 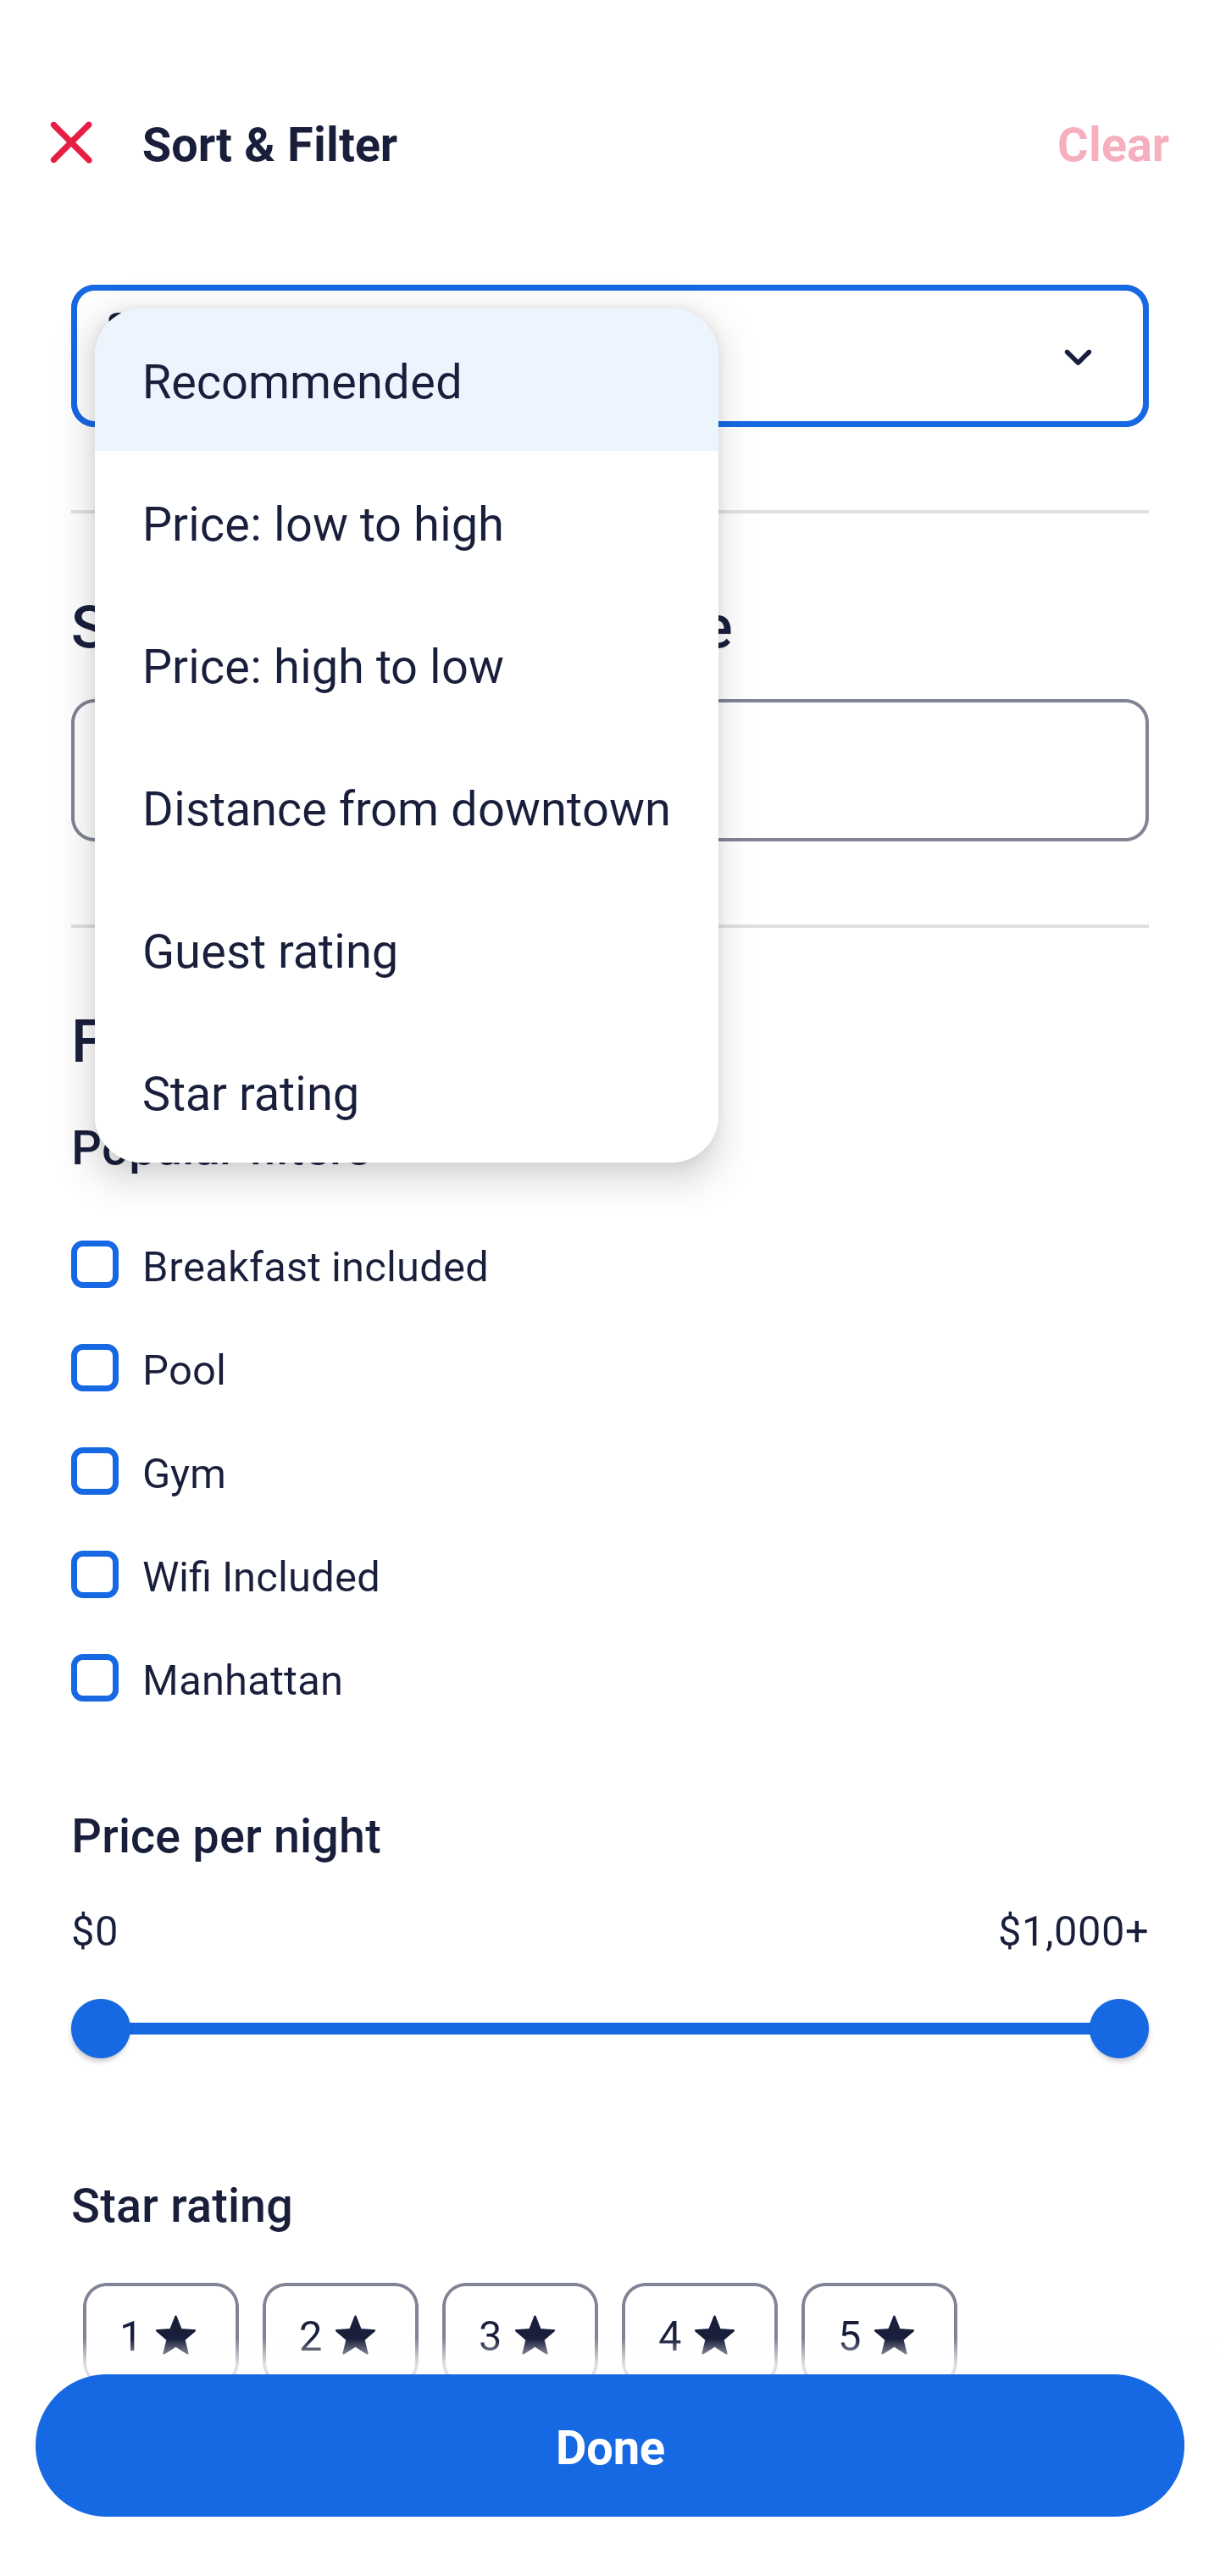 What do you see at coordinates (407, 664) in the screenshot?
I see `Price: high to low` at bounding box center [407, 664].